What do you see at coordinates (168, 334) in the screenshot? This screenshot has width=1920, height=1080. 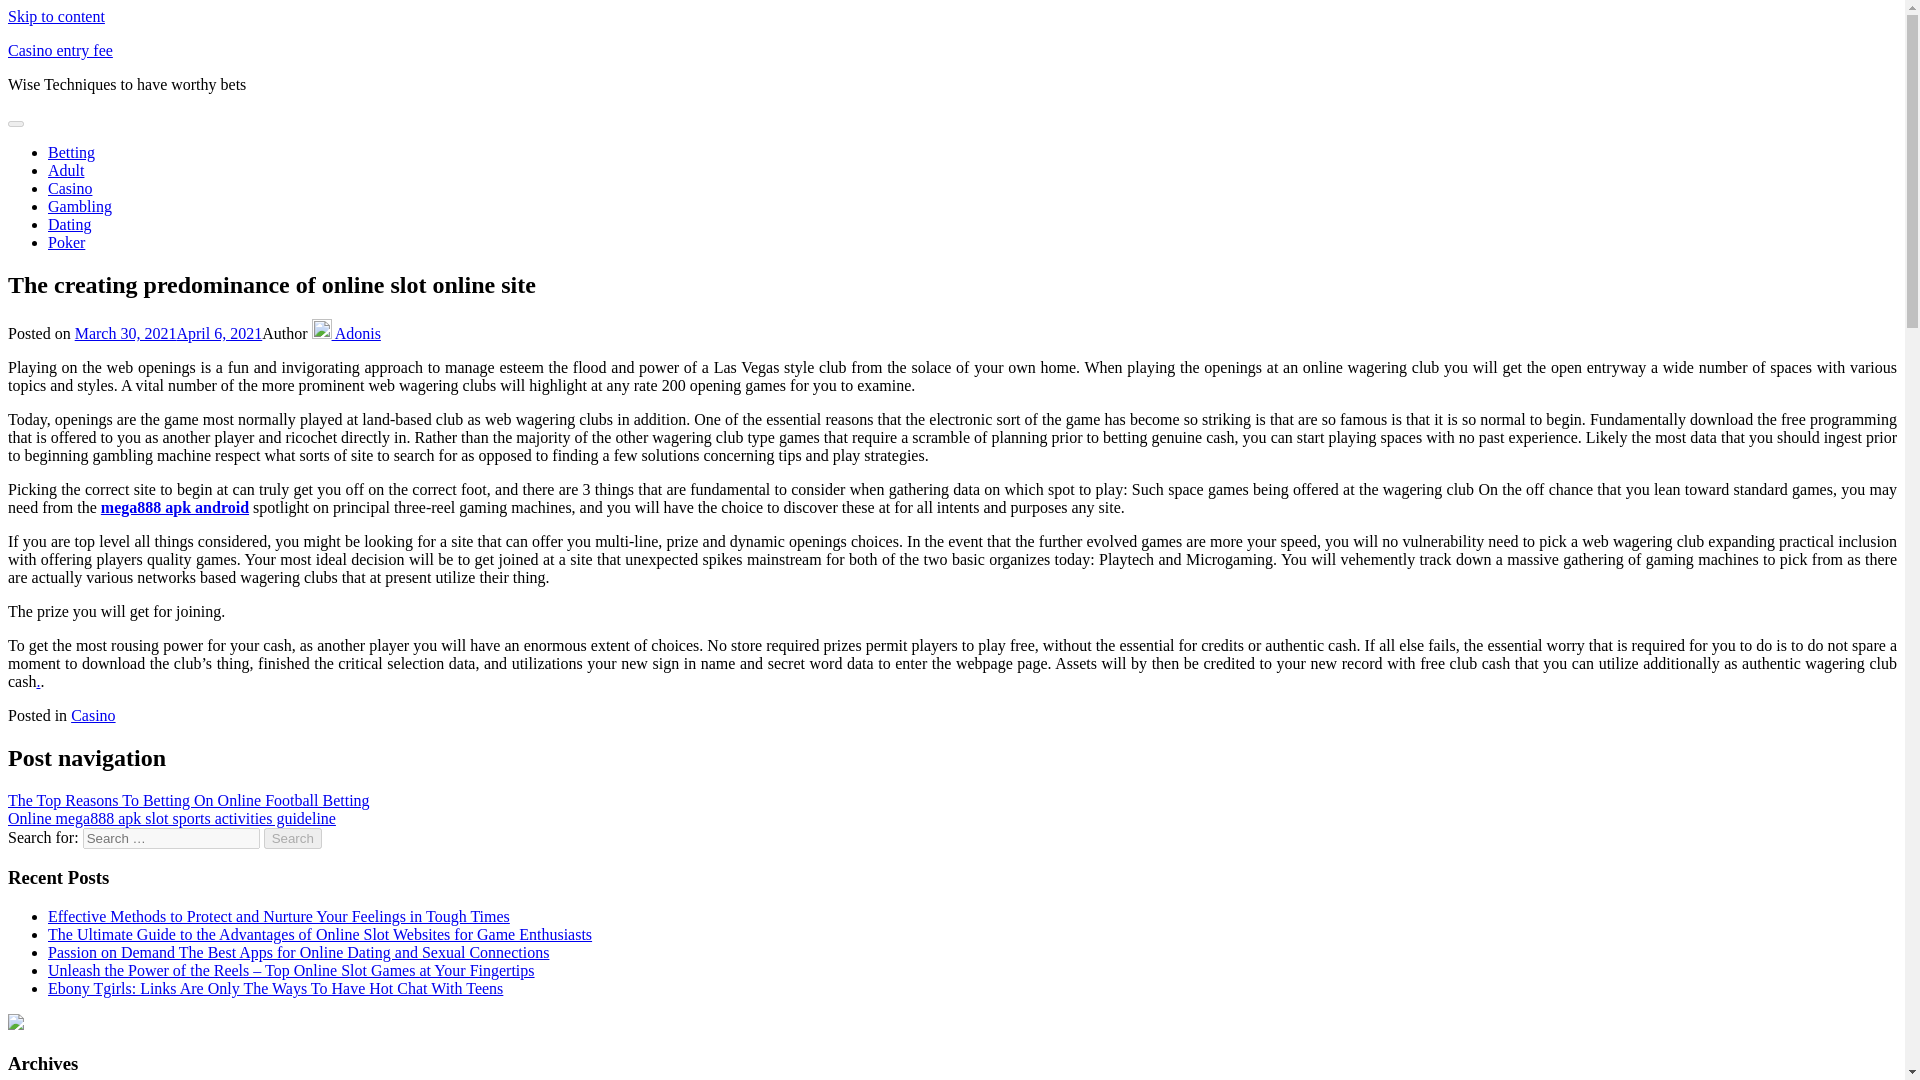 I see `March 30, 2021April 6, 2021` at bounding box center [168, 334].